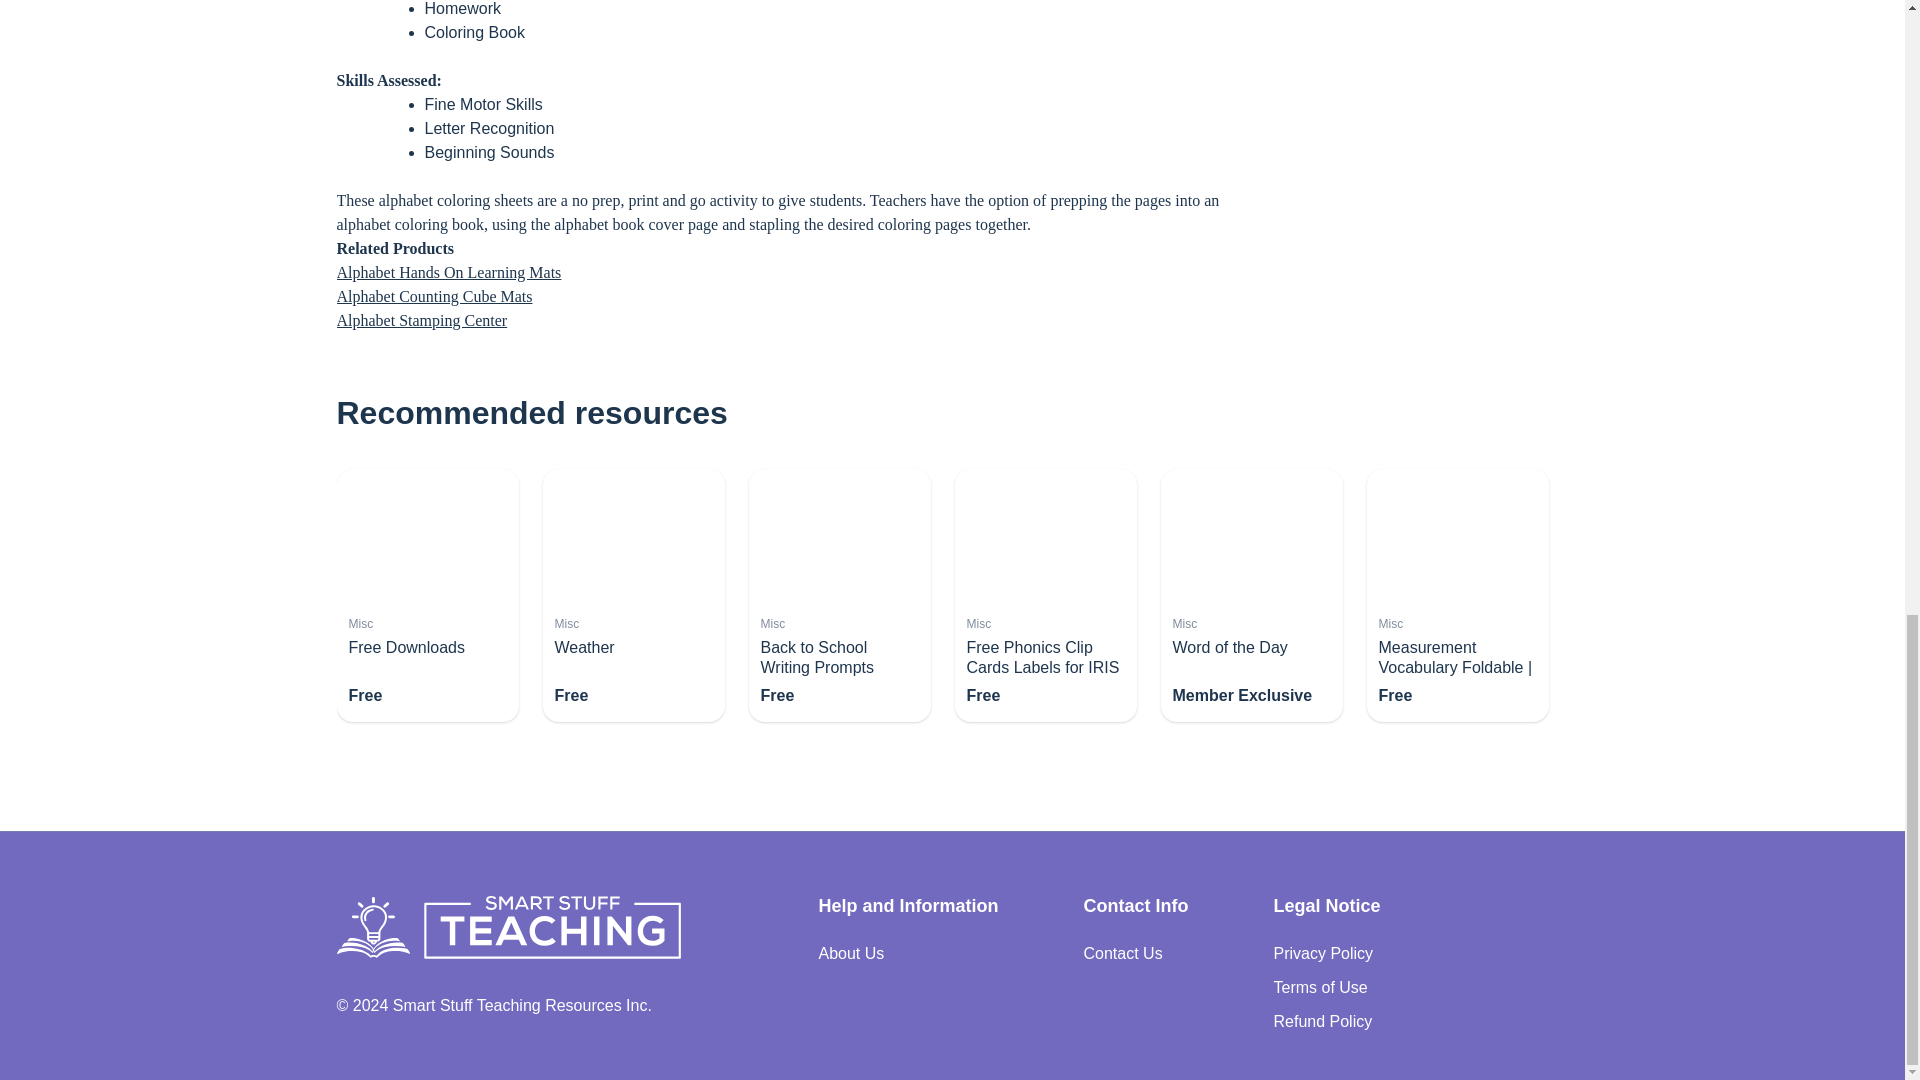  Describe the element at coordinates (434, 296) in the screenshot. I see `Alphabet Counting Cube Mats` at that location.